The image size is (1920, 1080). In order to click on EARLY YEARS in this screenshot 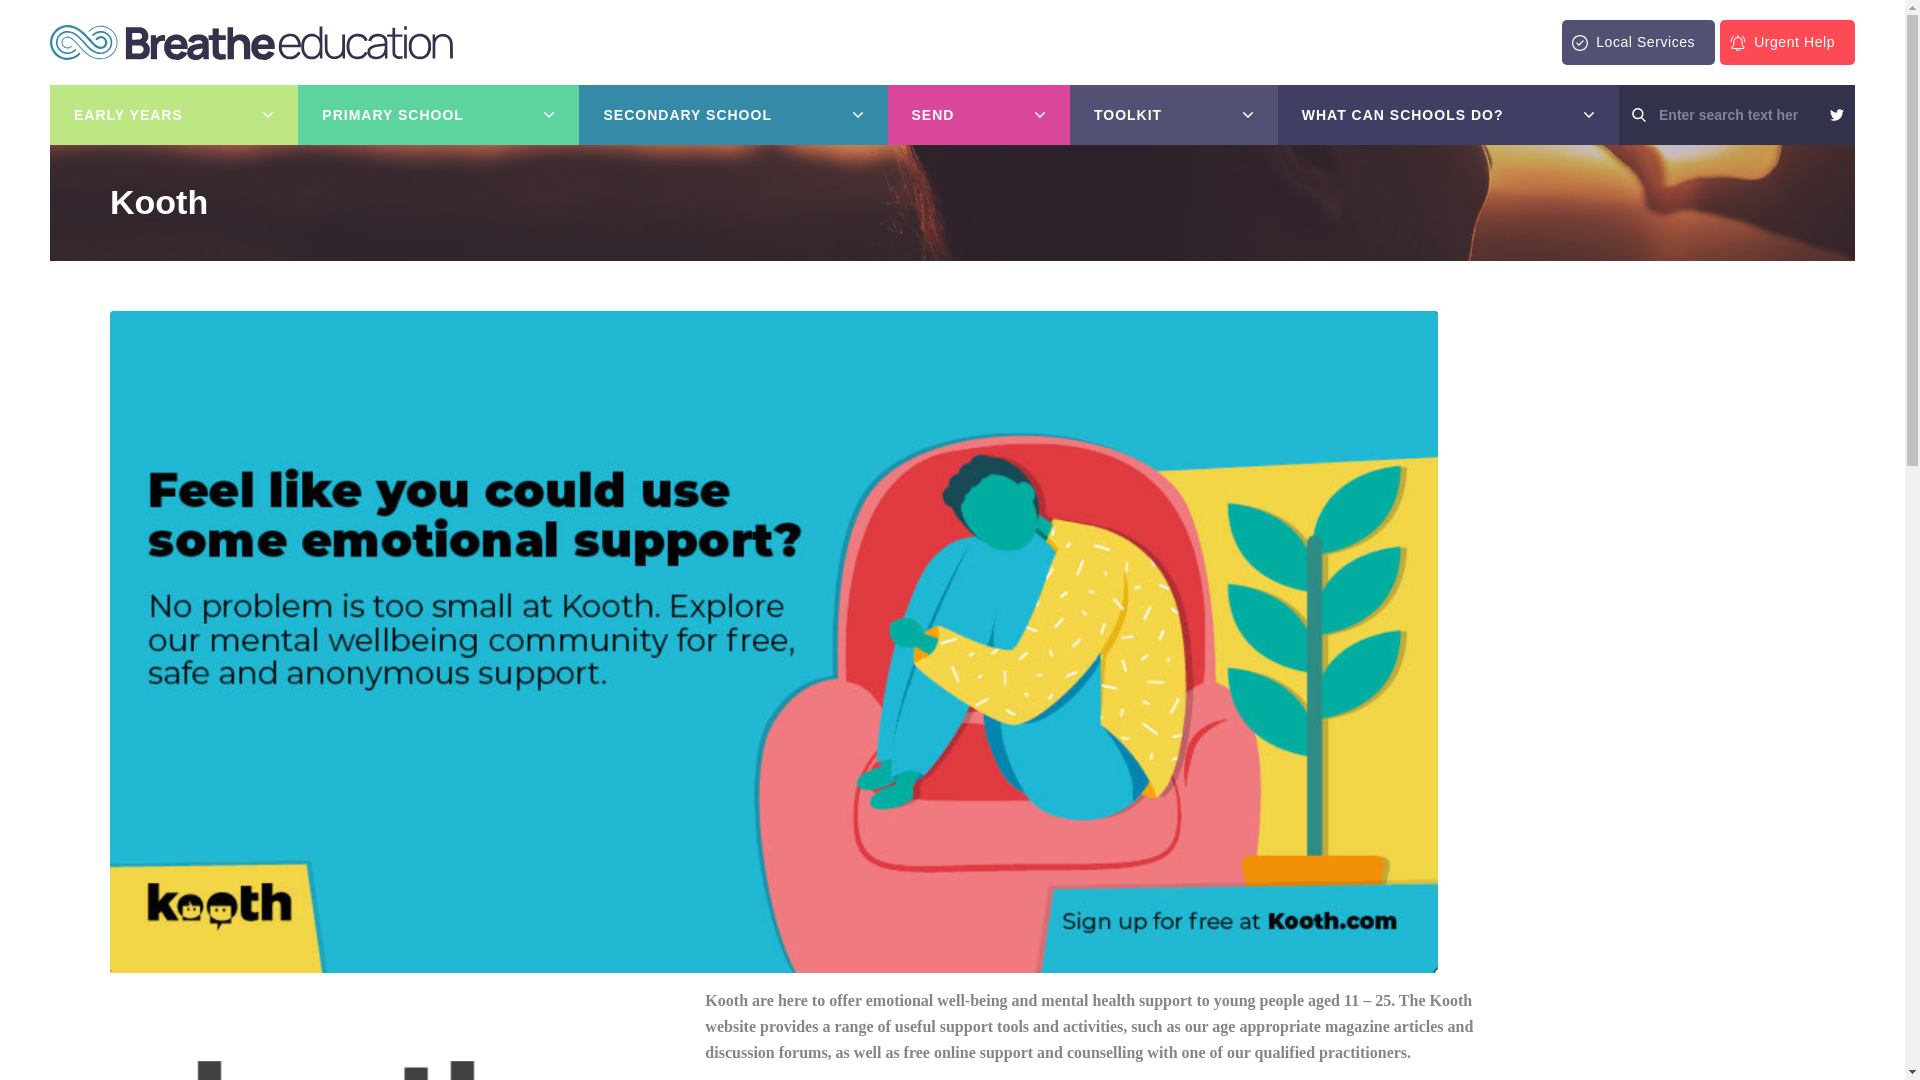, I will do `click(173, 114)`.